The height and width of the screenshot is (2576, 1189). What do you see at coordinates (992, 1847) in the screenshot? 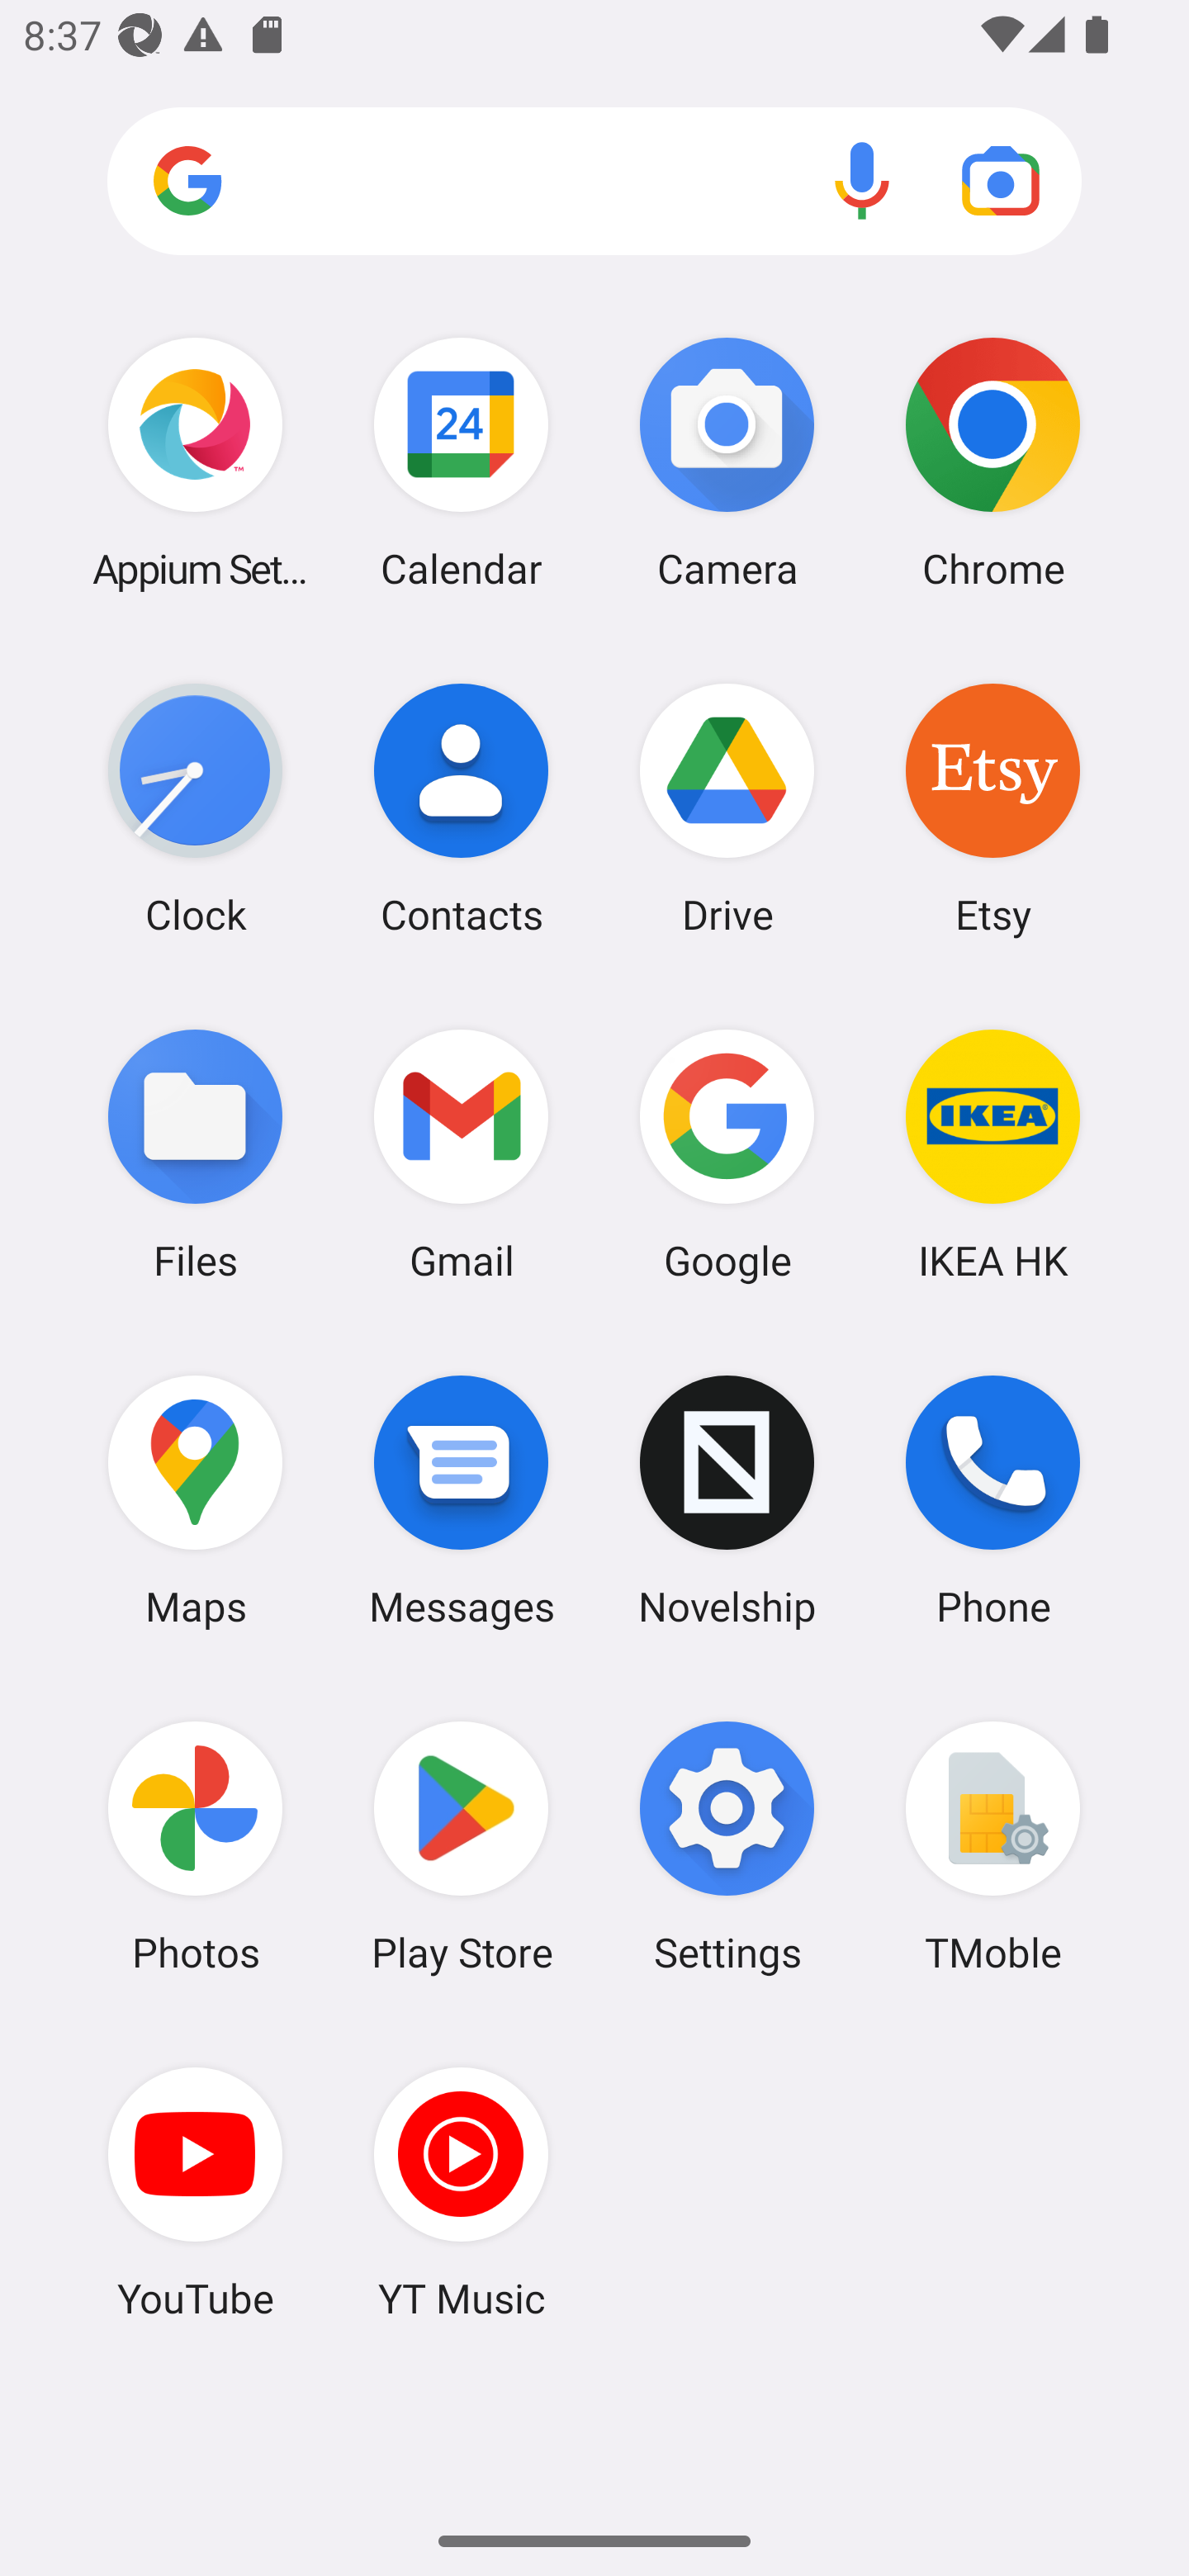
I see `TMoble` at bounding box center [992, 1847].